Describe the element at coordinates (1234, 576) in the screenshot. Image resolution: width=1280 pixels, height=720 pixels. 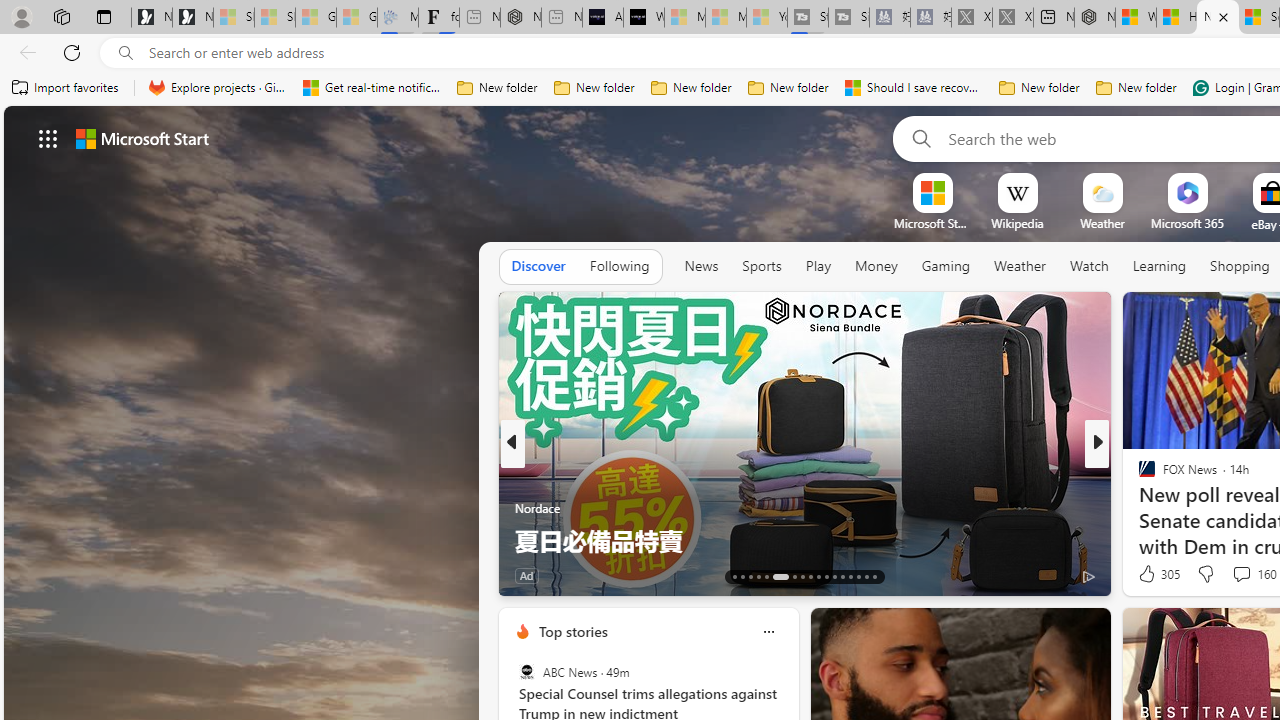
I see `View comments 6 Comment` at that location.